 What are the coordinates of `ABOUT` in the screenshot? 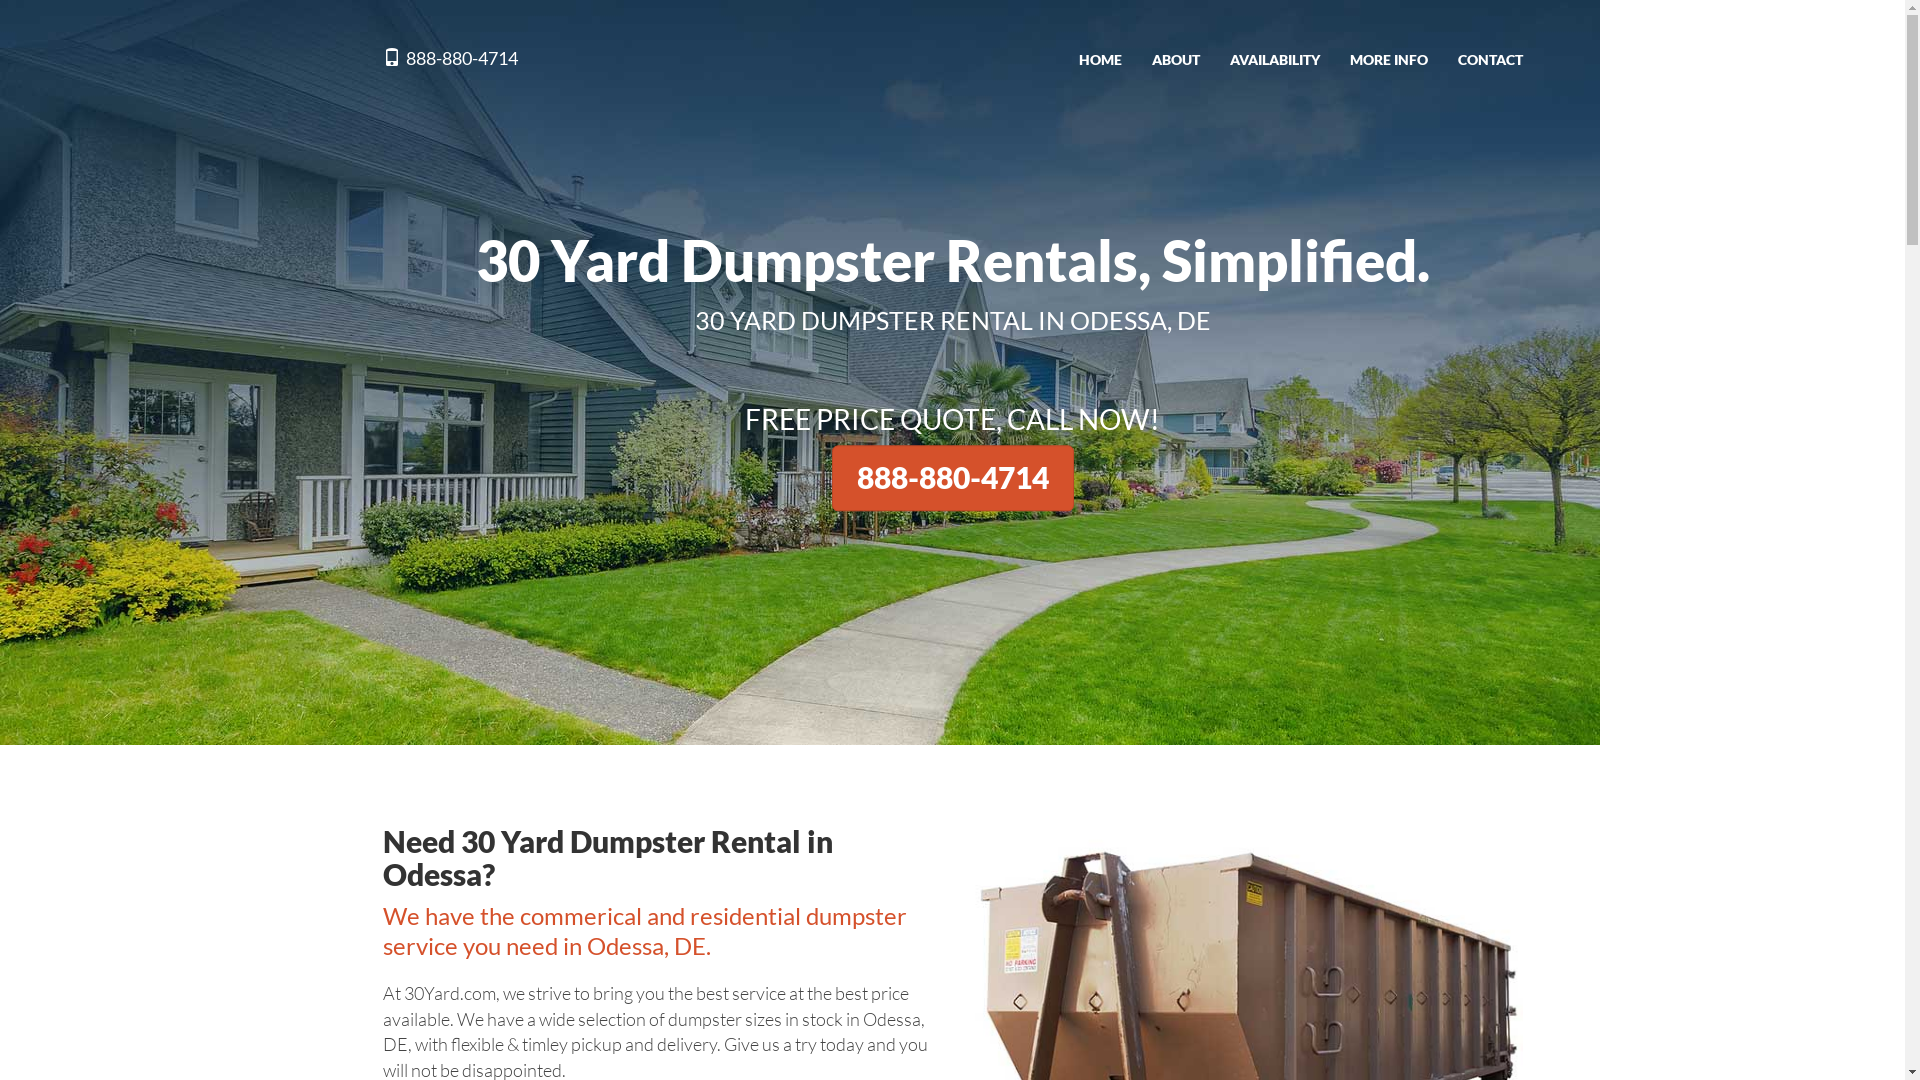 It's located at (1175, 60).